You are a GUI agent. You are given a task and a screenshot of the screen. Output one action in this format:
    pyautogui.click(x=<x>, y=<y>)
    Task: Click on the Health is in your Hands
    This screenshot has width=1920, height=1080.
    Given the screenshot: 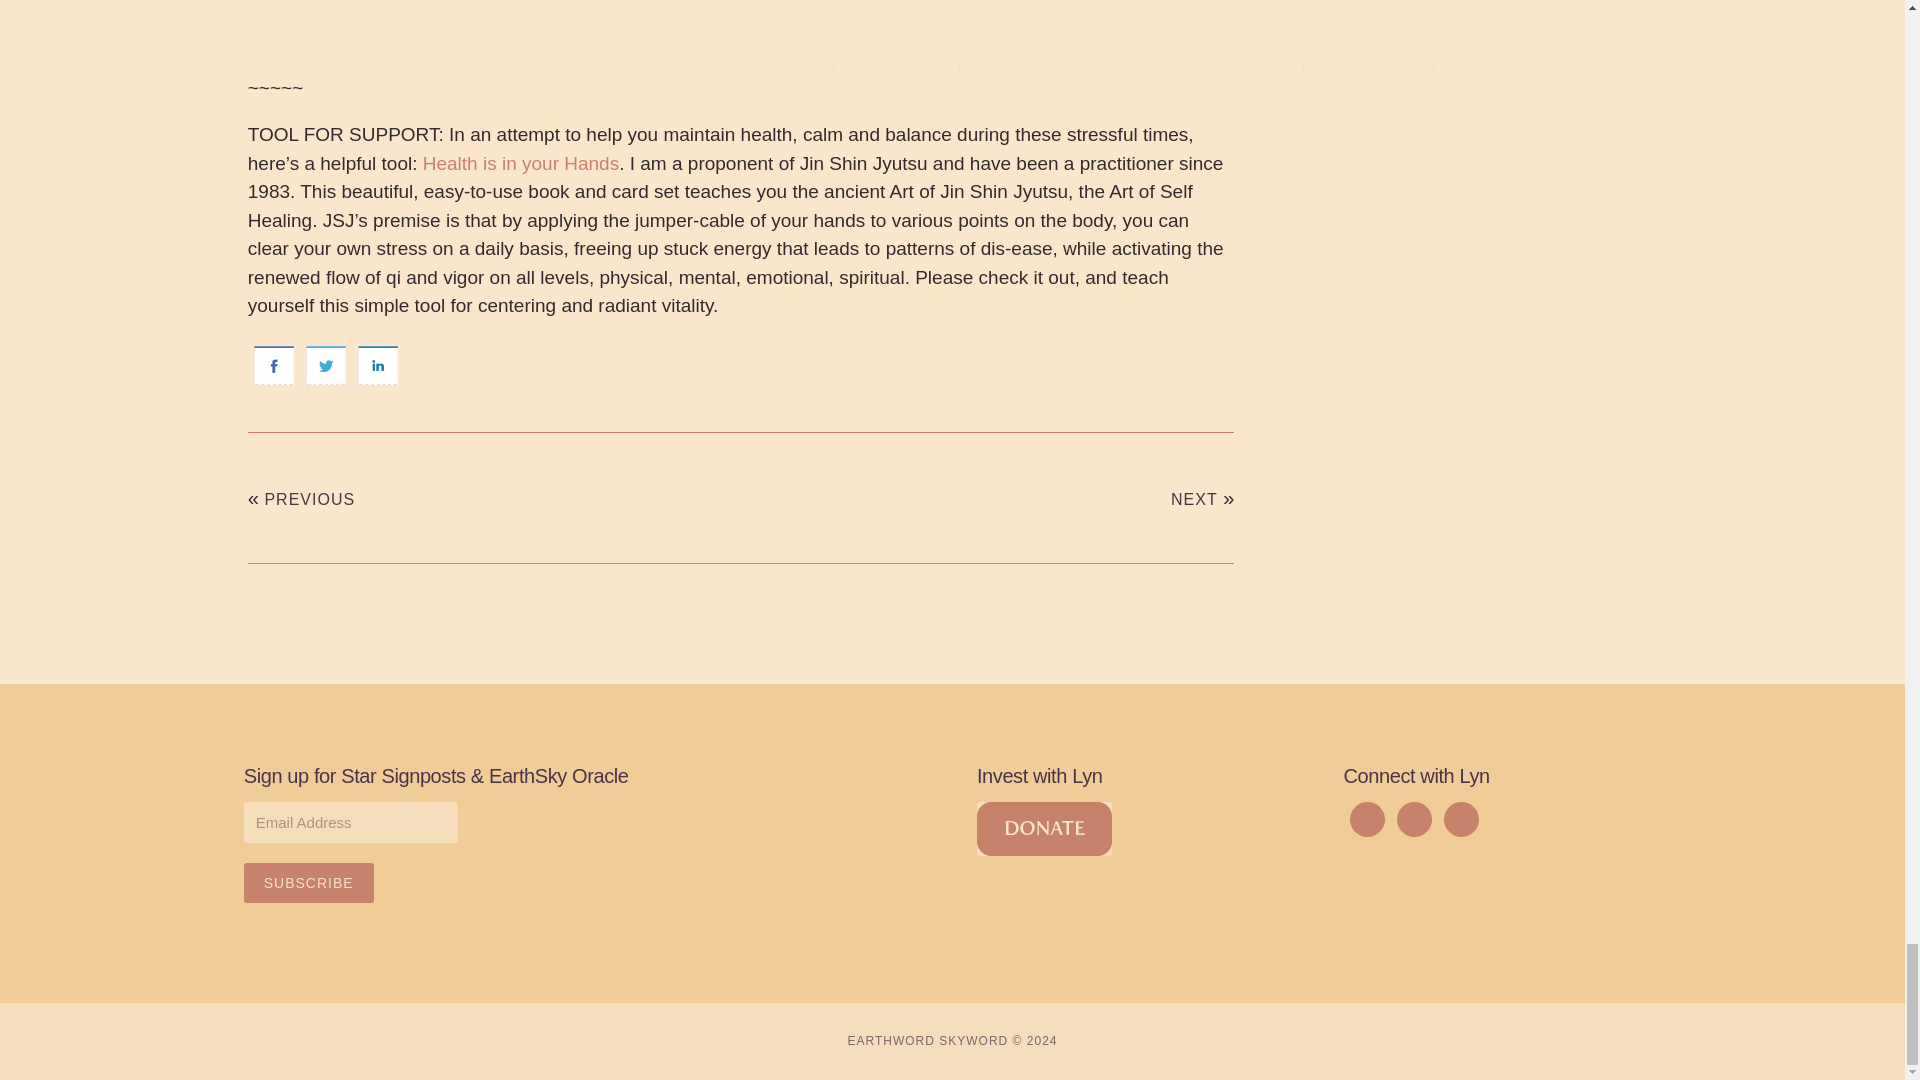 What is the action you would take?
    pyautogui.click(x=520, y=163)
    